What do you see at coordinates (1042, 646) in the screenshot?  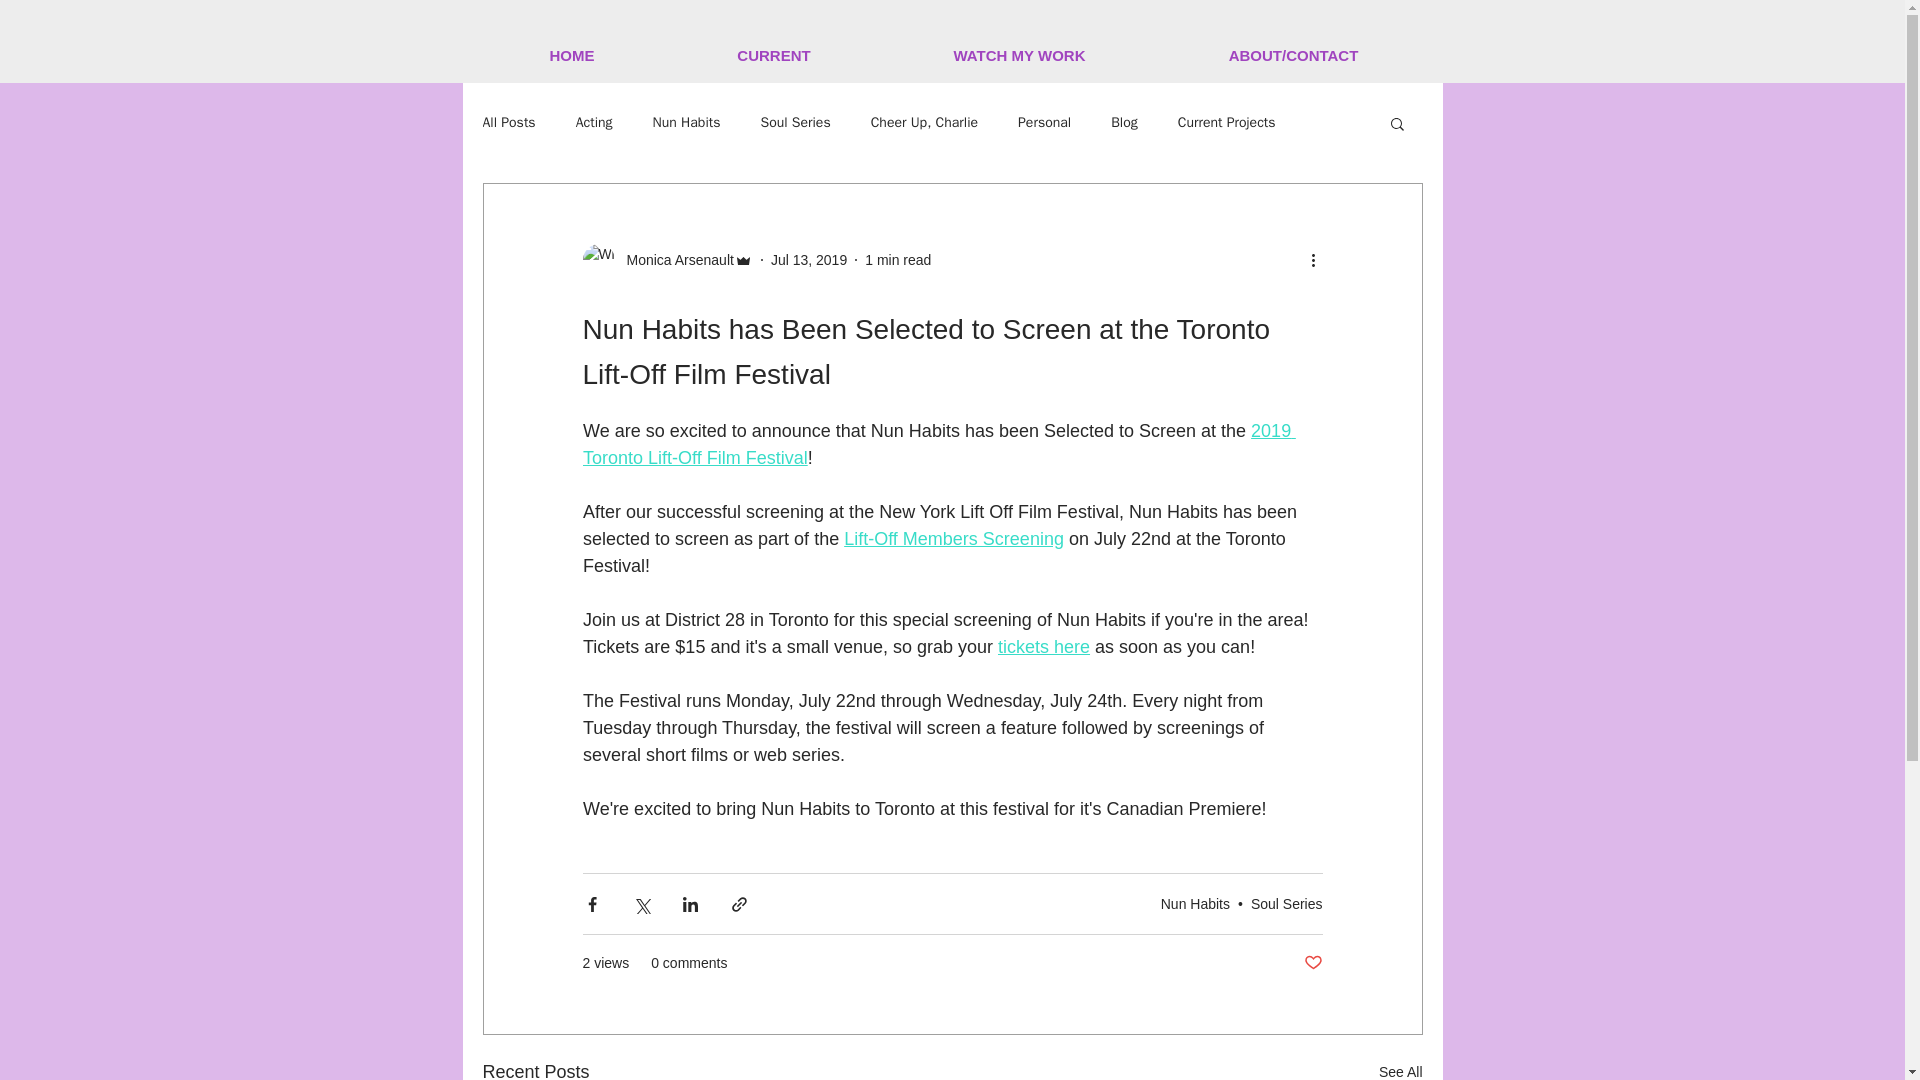 I see `tickets here` at bounding box center [1042, 646].